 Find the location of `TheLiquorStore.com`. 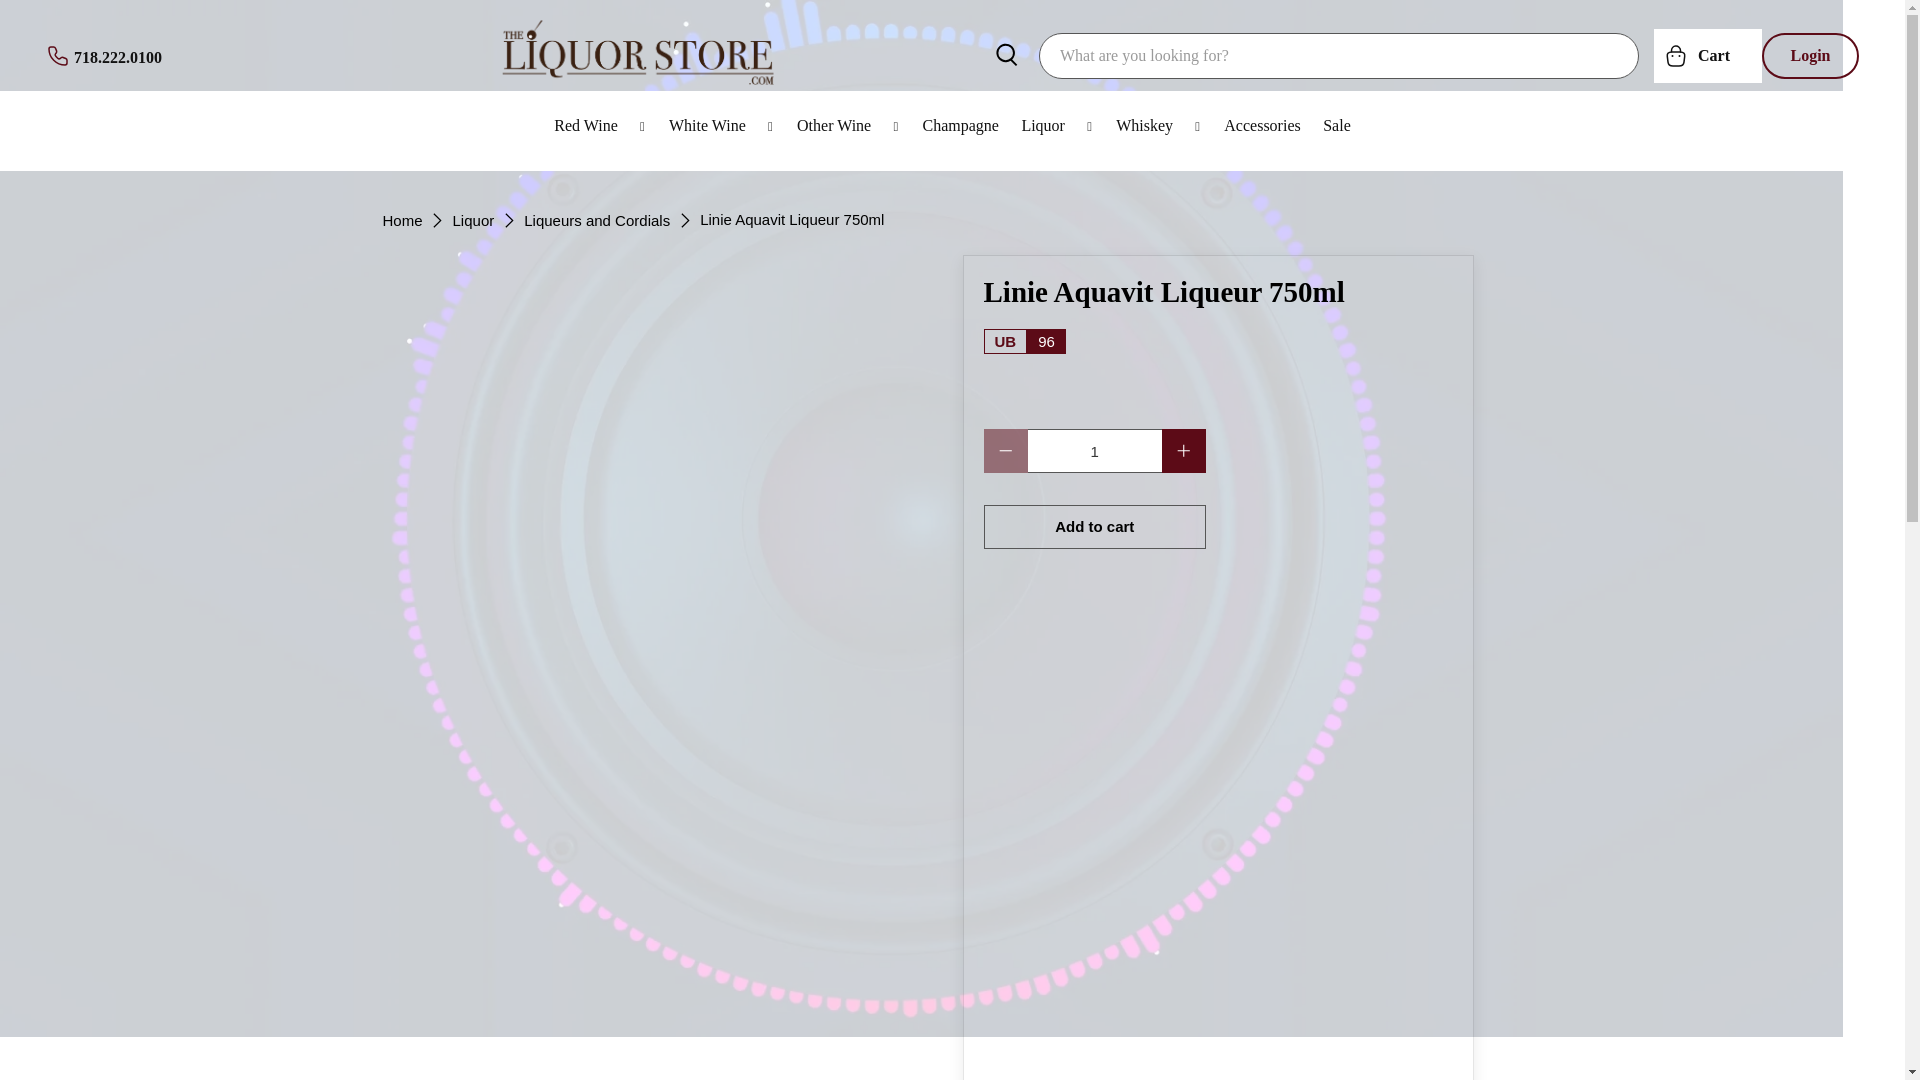

TheLiquorStore.com is located at coordinates (402, 218).